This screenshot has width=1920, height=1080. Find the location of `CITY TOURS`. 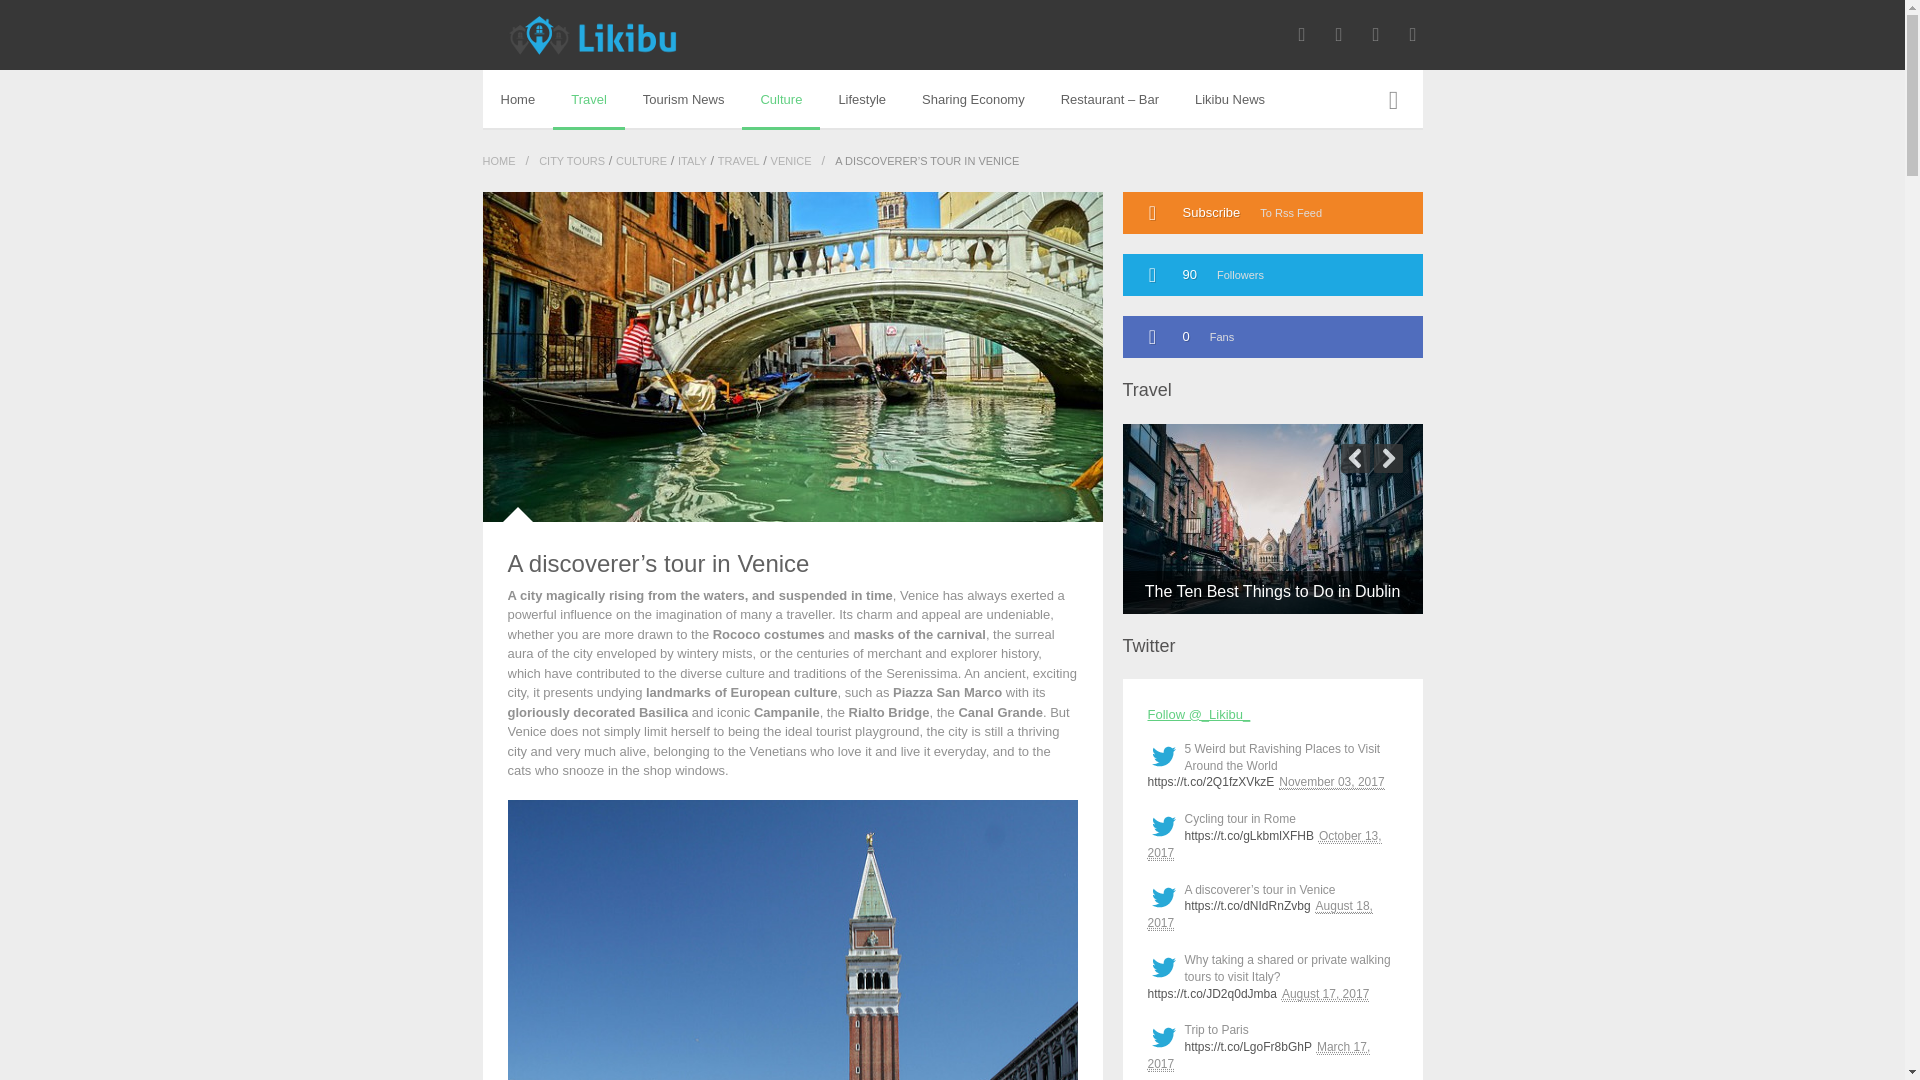

CITY TOURS is located at coordinates (572, 161).